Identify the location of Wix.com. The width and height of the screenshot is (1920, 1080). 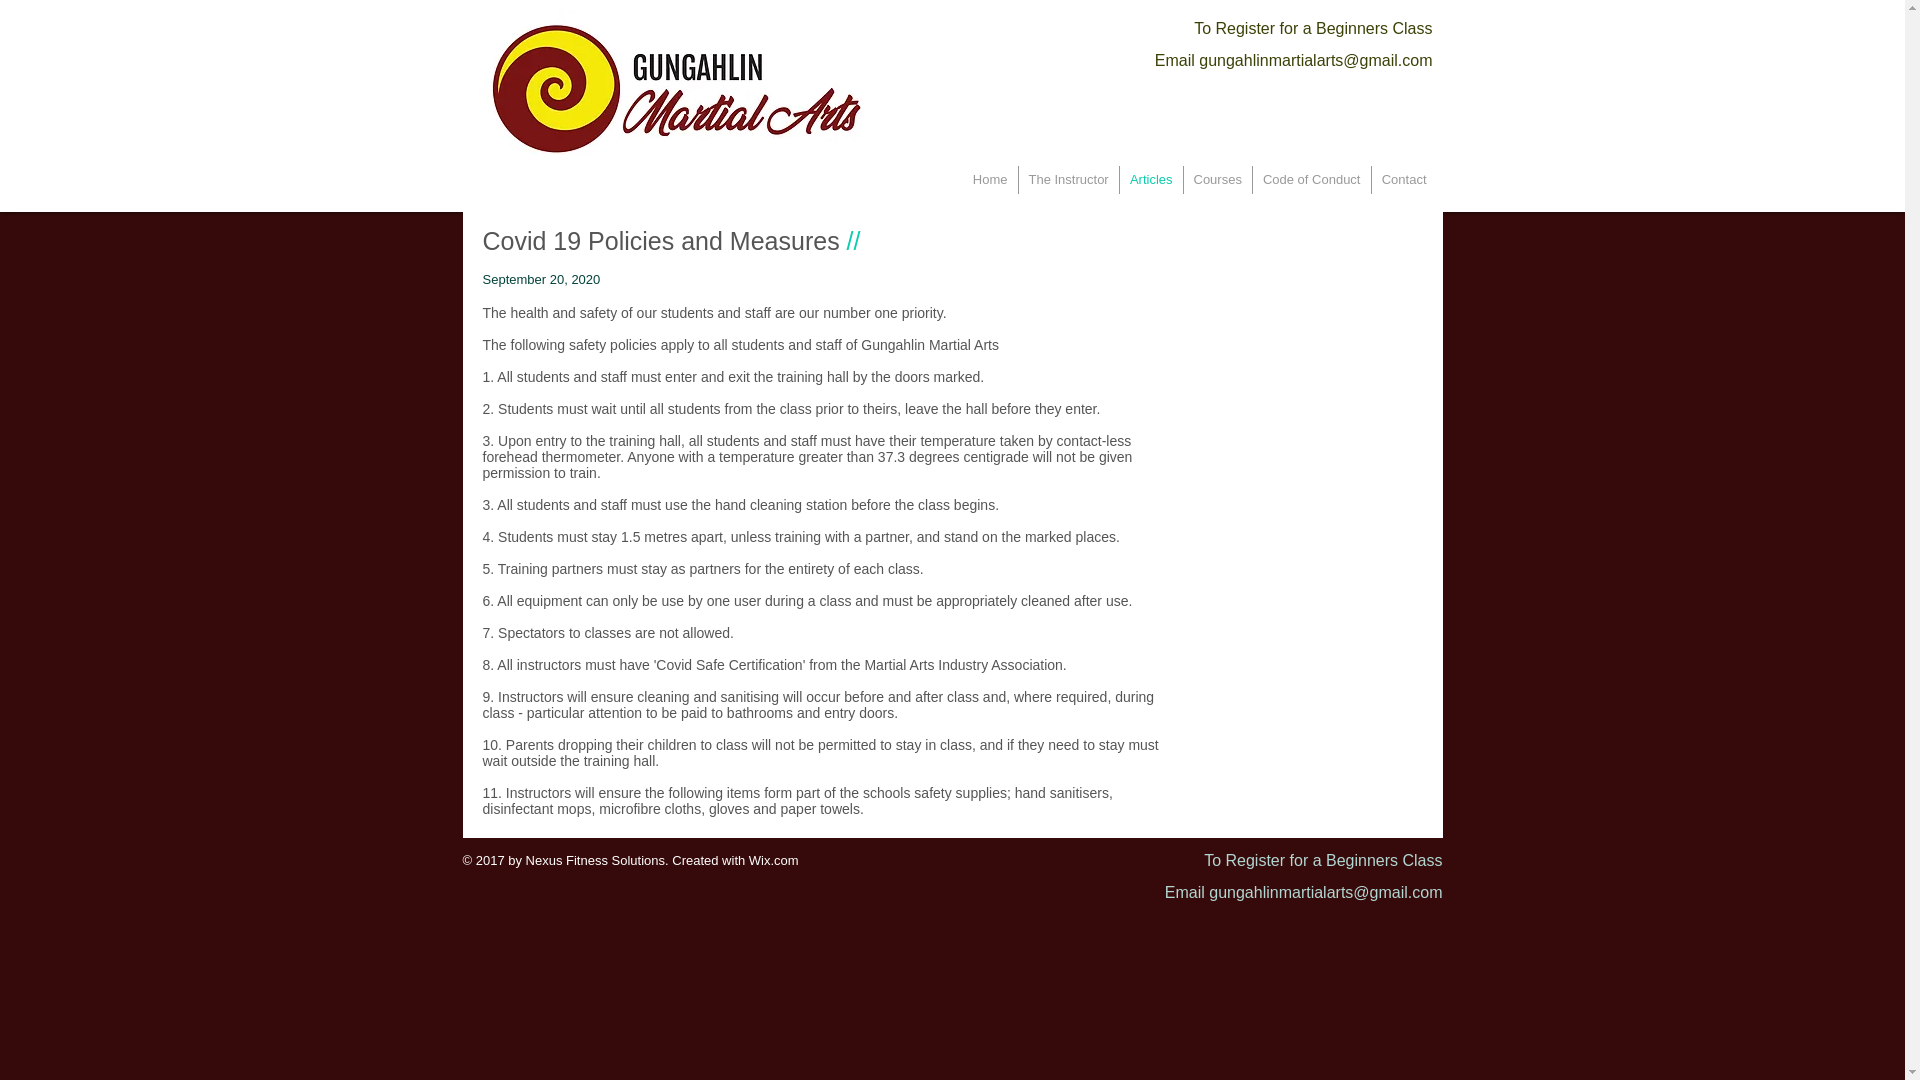
(774, 860).